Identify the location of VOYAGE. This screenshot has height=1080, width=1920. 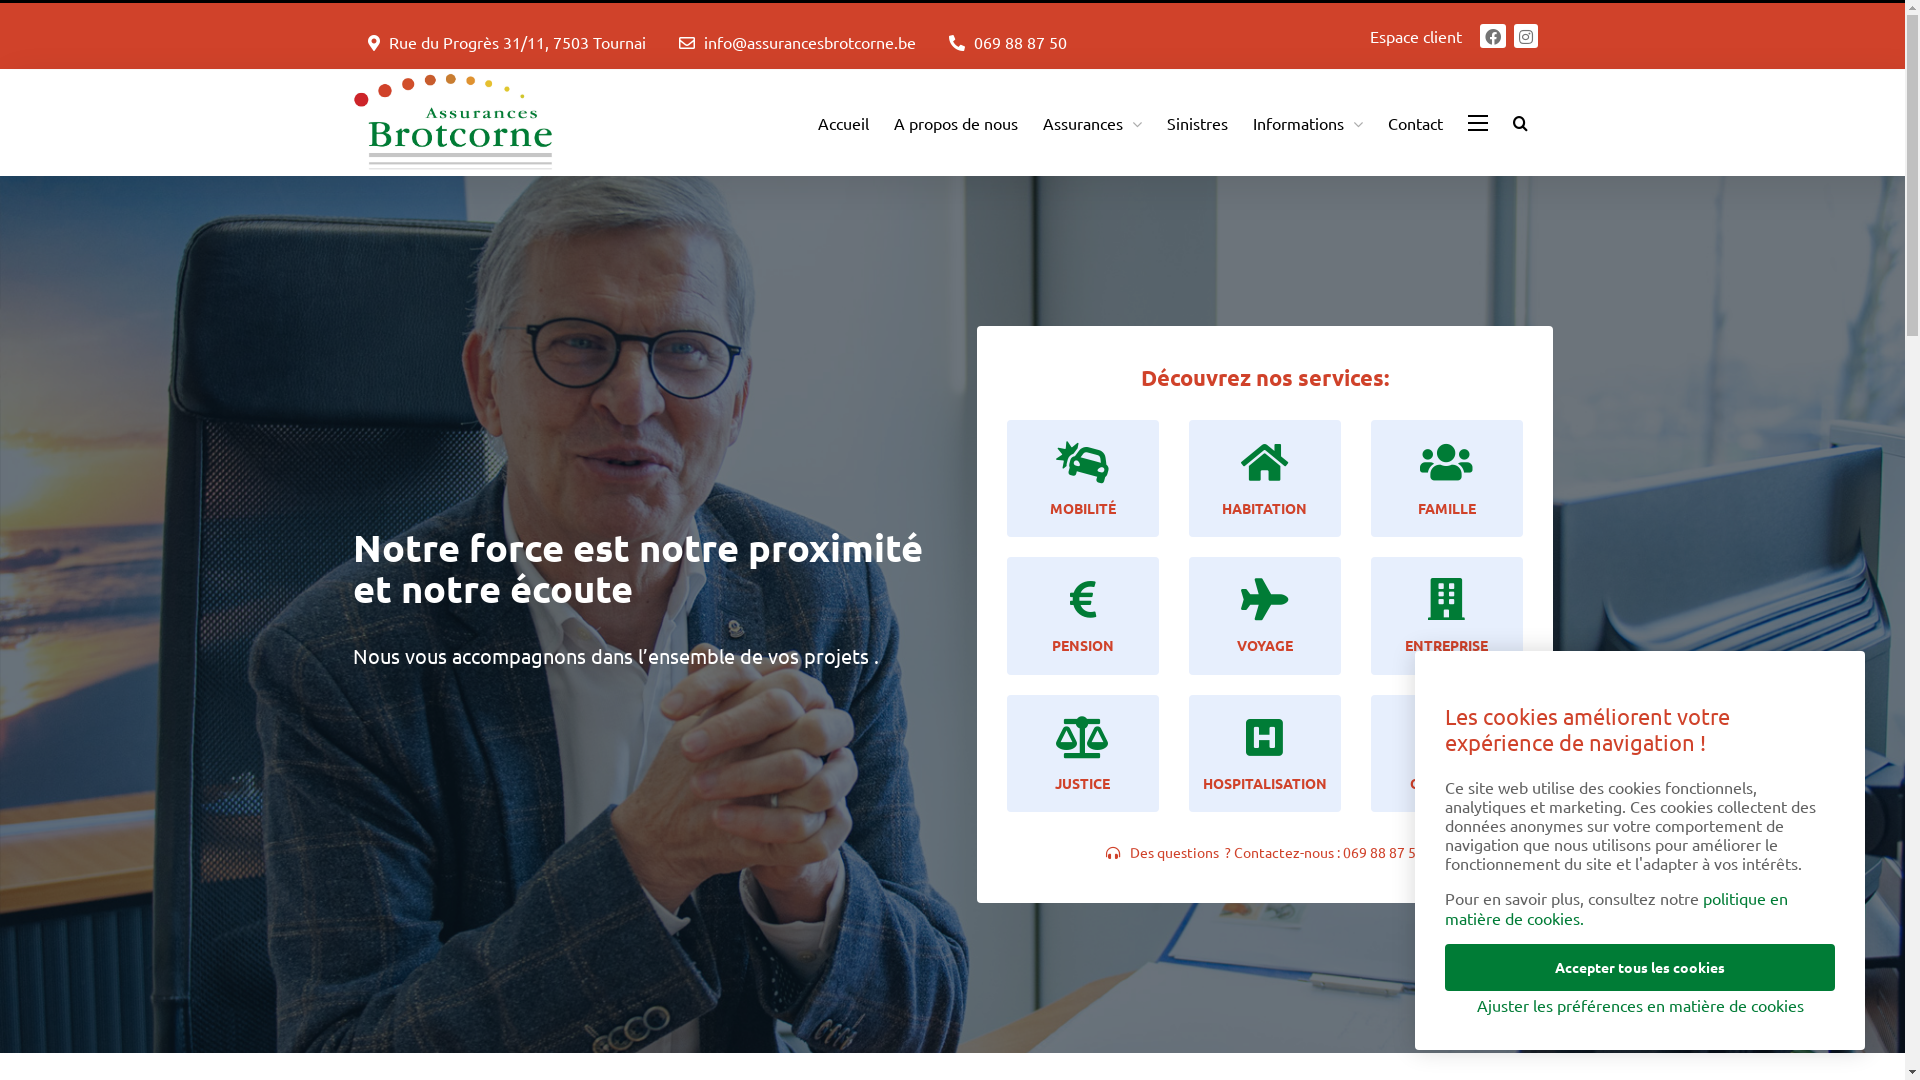
(1264, 616).